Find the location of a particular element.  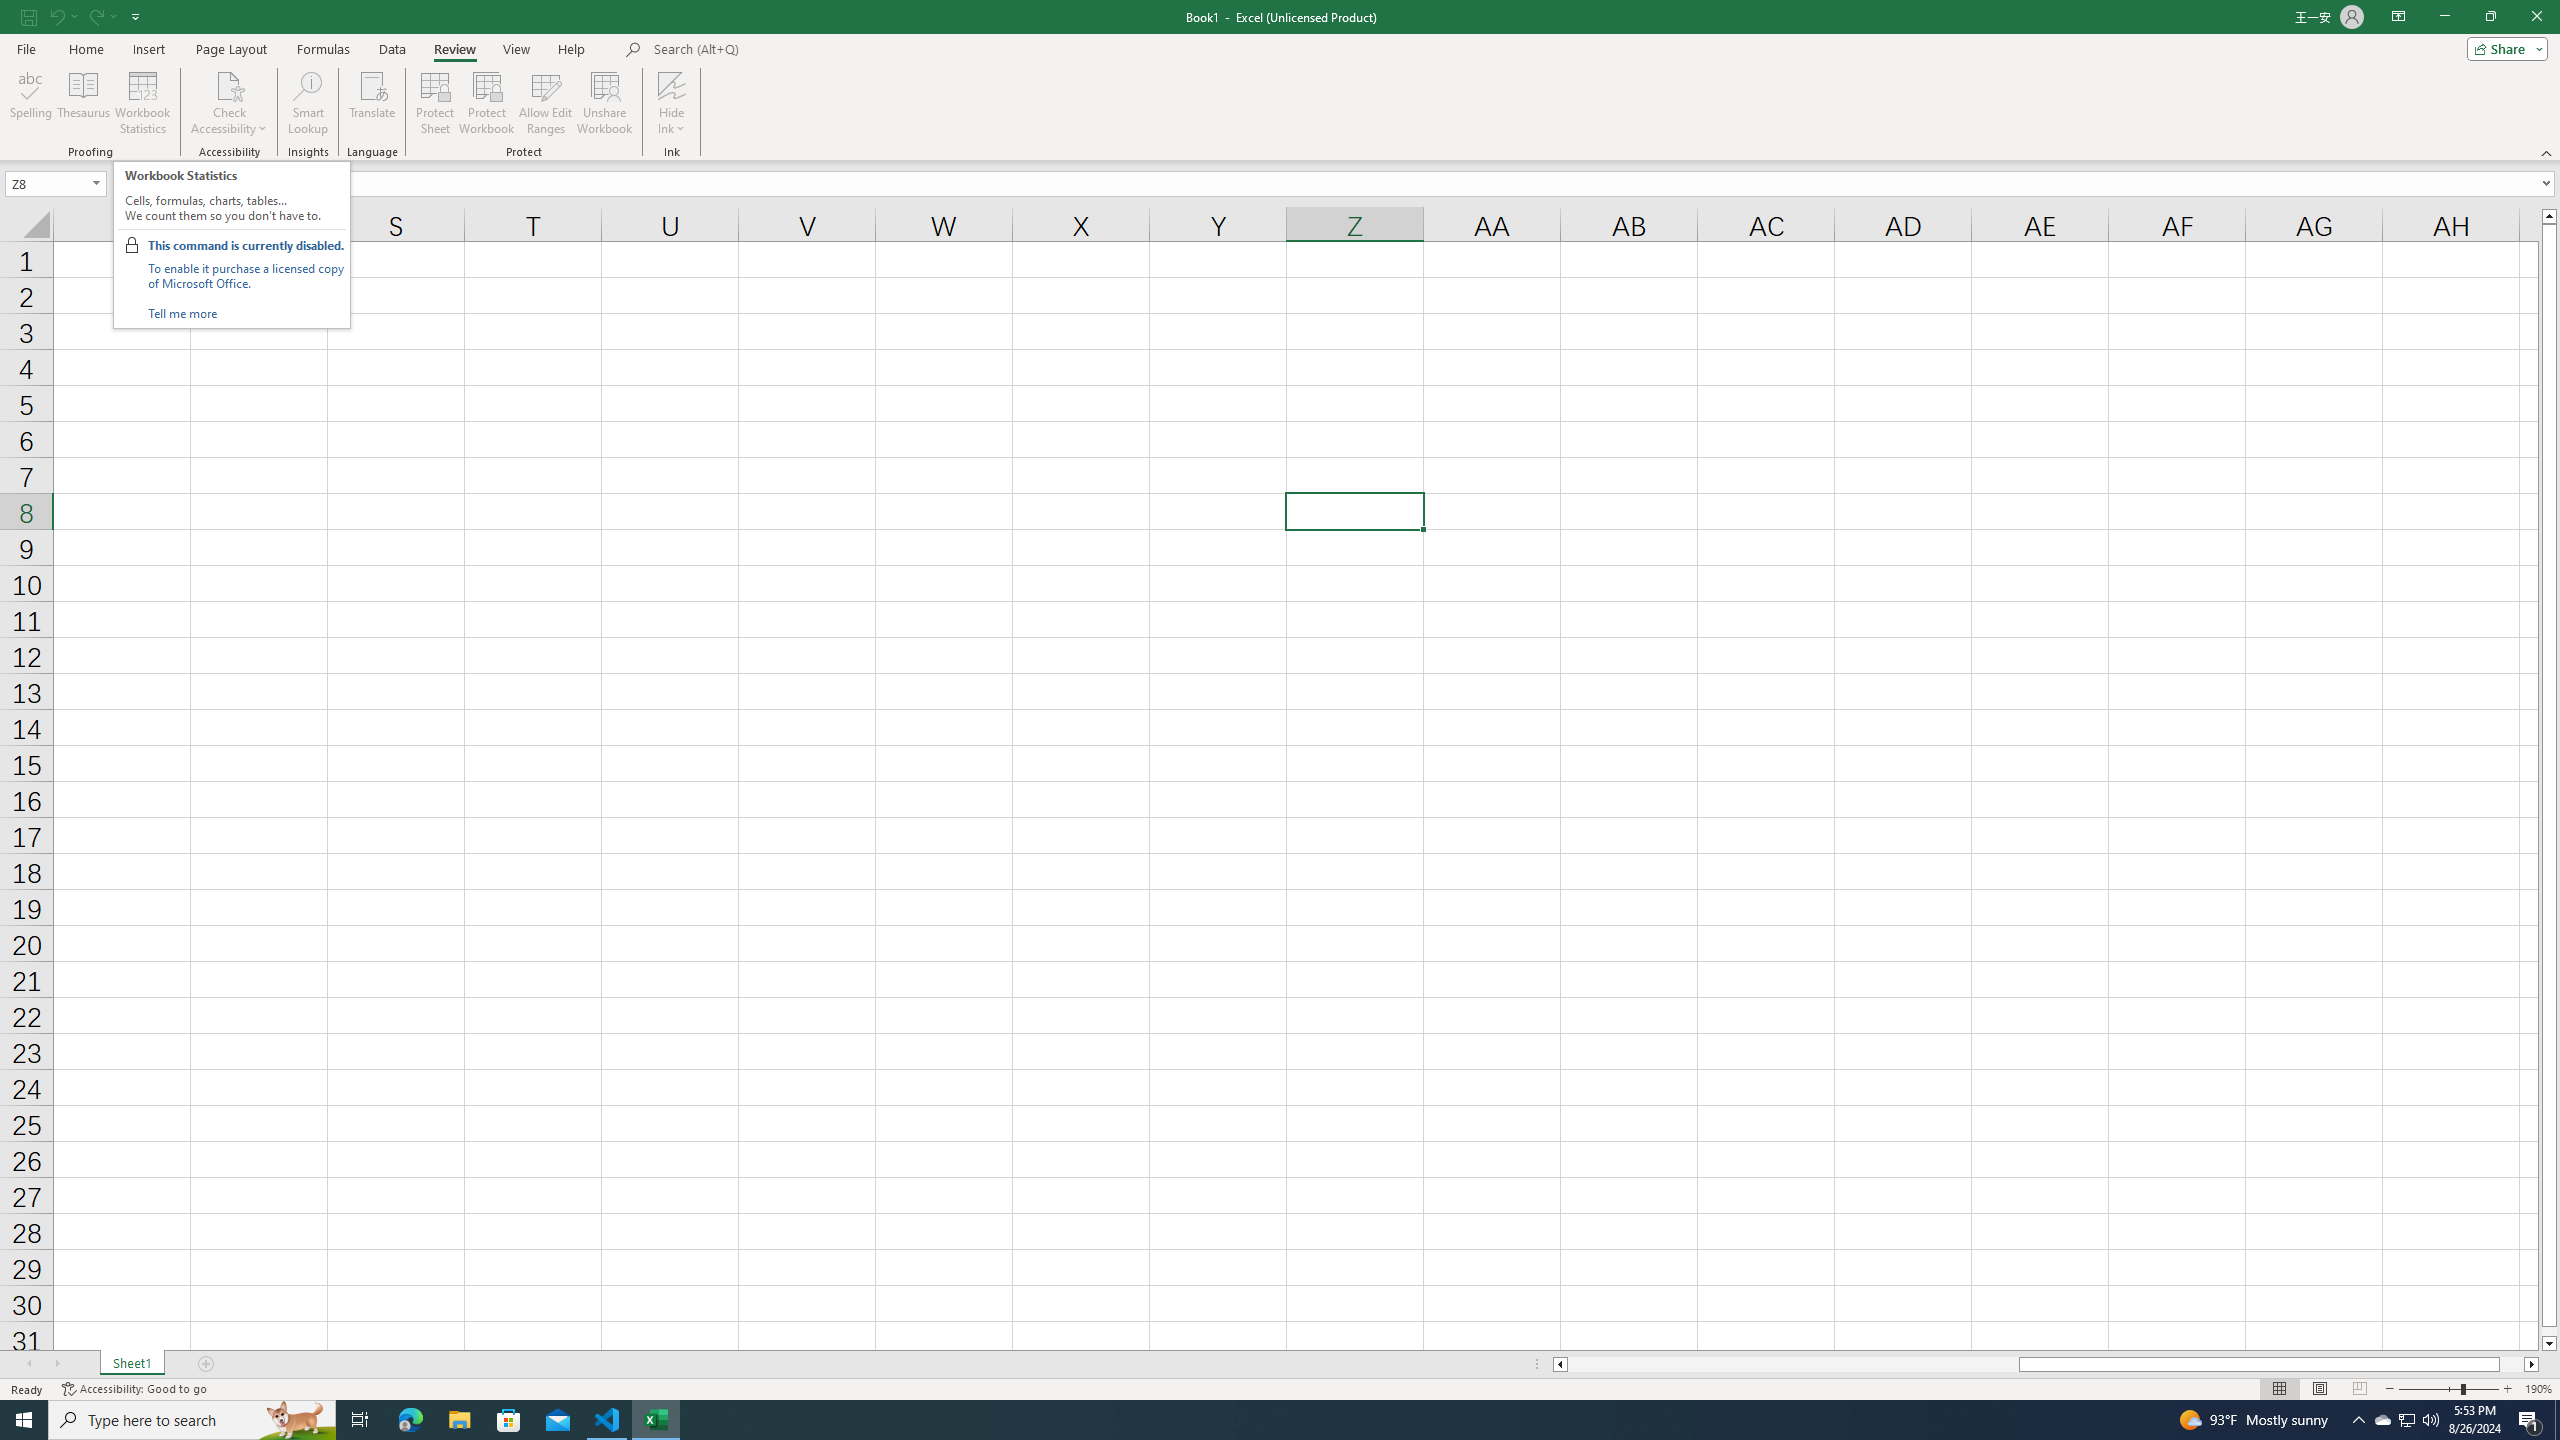

Protect Workbook... is located at coordinates (488, 103).